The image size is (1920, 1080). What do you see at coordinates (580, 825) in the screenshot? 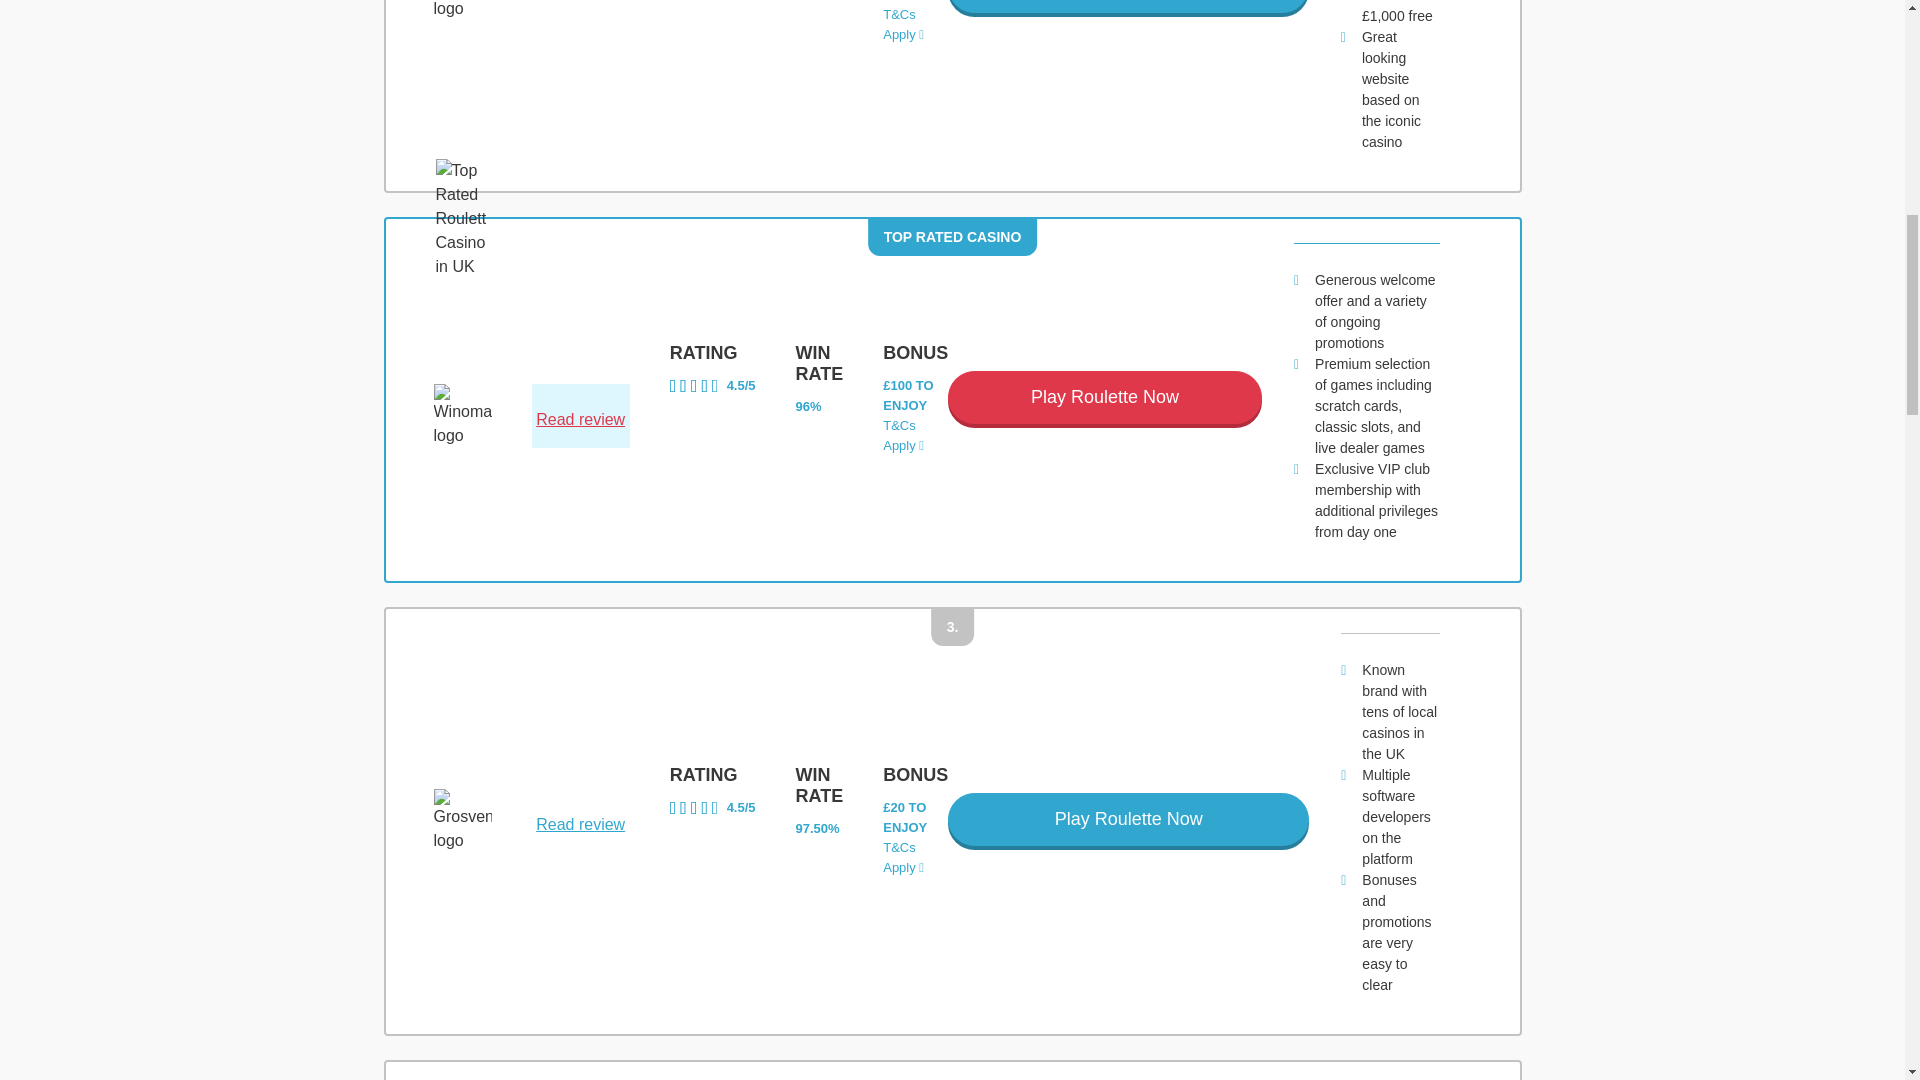
I see `Read our review about Grosvenor` at bounding box center [580, 825].